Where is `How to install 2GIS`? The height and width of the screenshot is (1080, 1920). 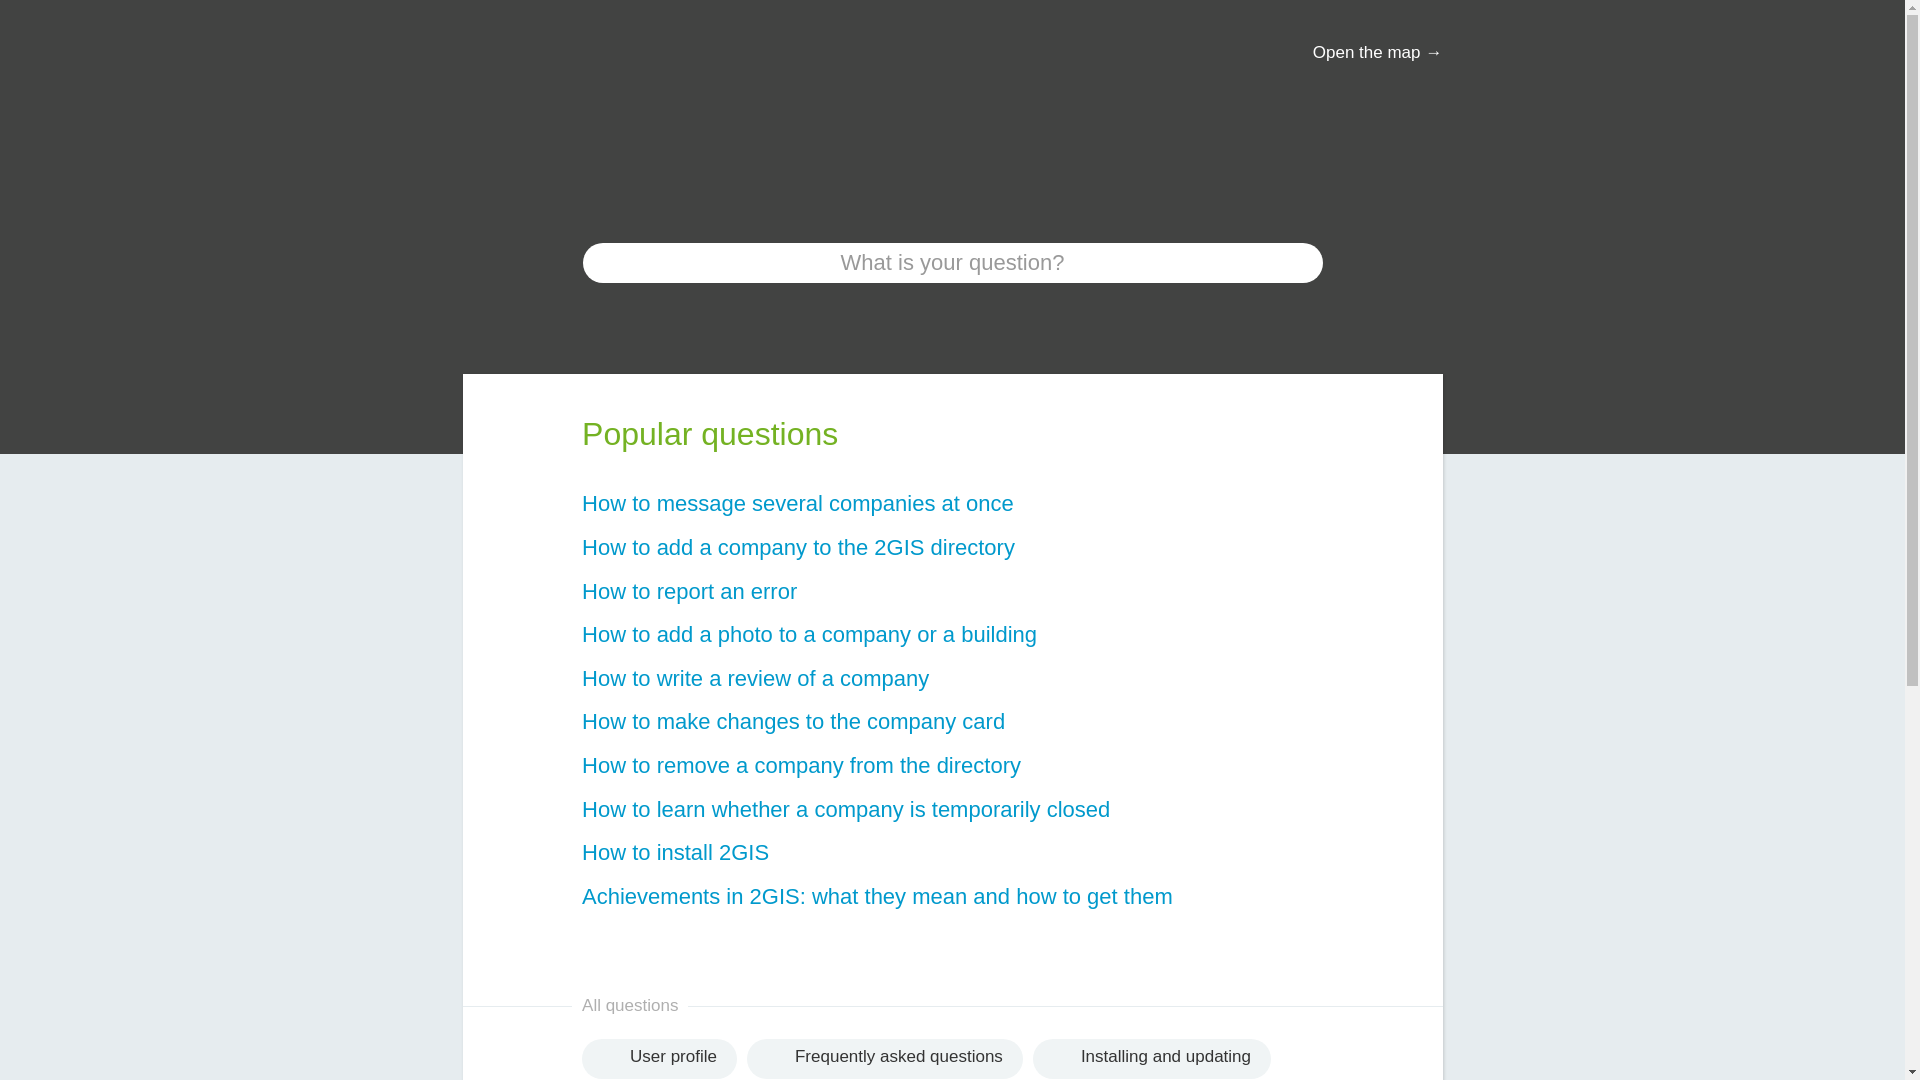 How to install 2GIS is located at coordinates (952, 854).